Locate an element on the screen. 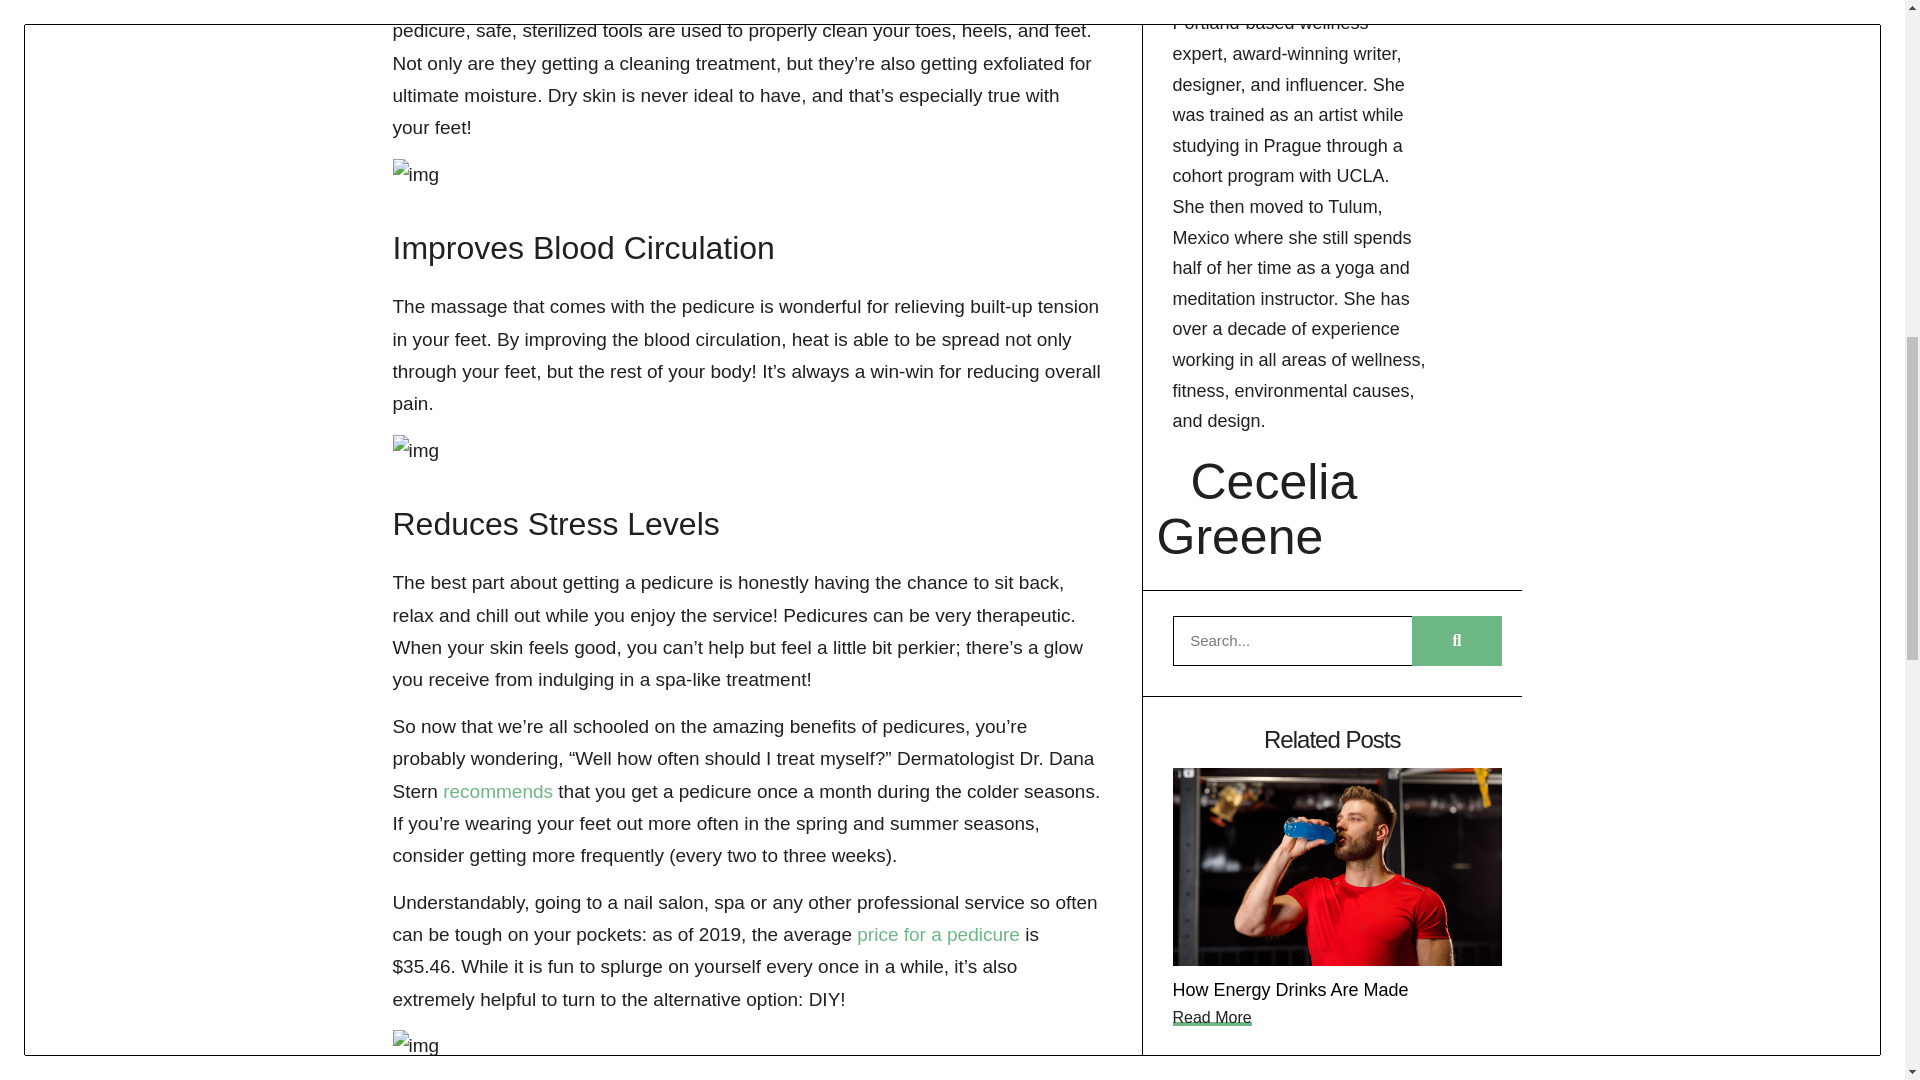 Image resolution: width=1920 pixels, height=1080 pixels. Search is located at coordinates (1456, 640).